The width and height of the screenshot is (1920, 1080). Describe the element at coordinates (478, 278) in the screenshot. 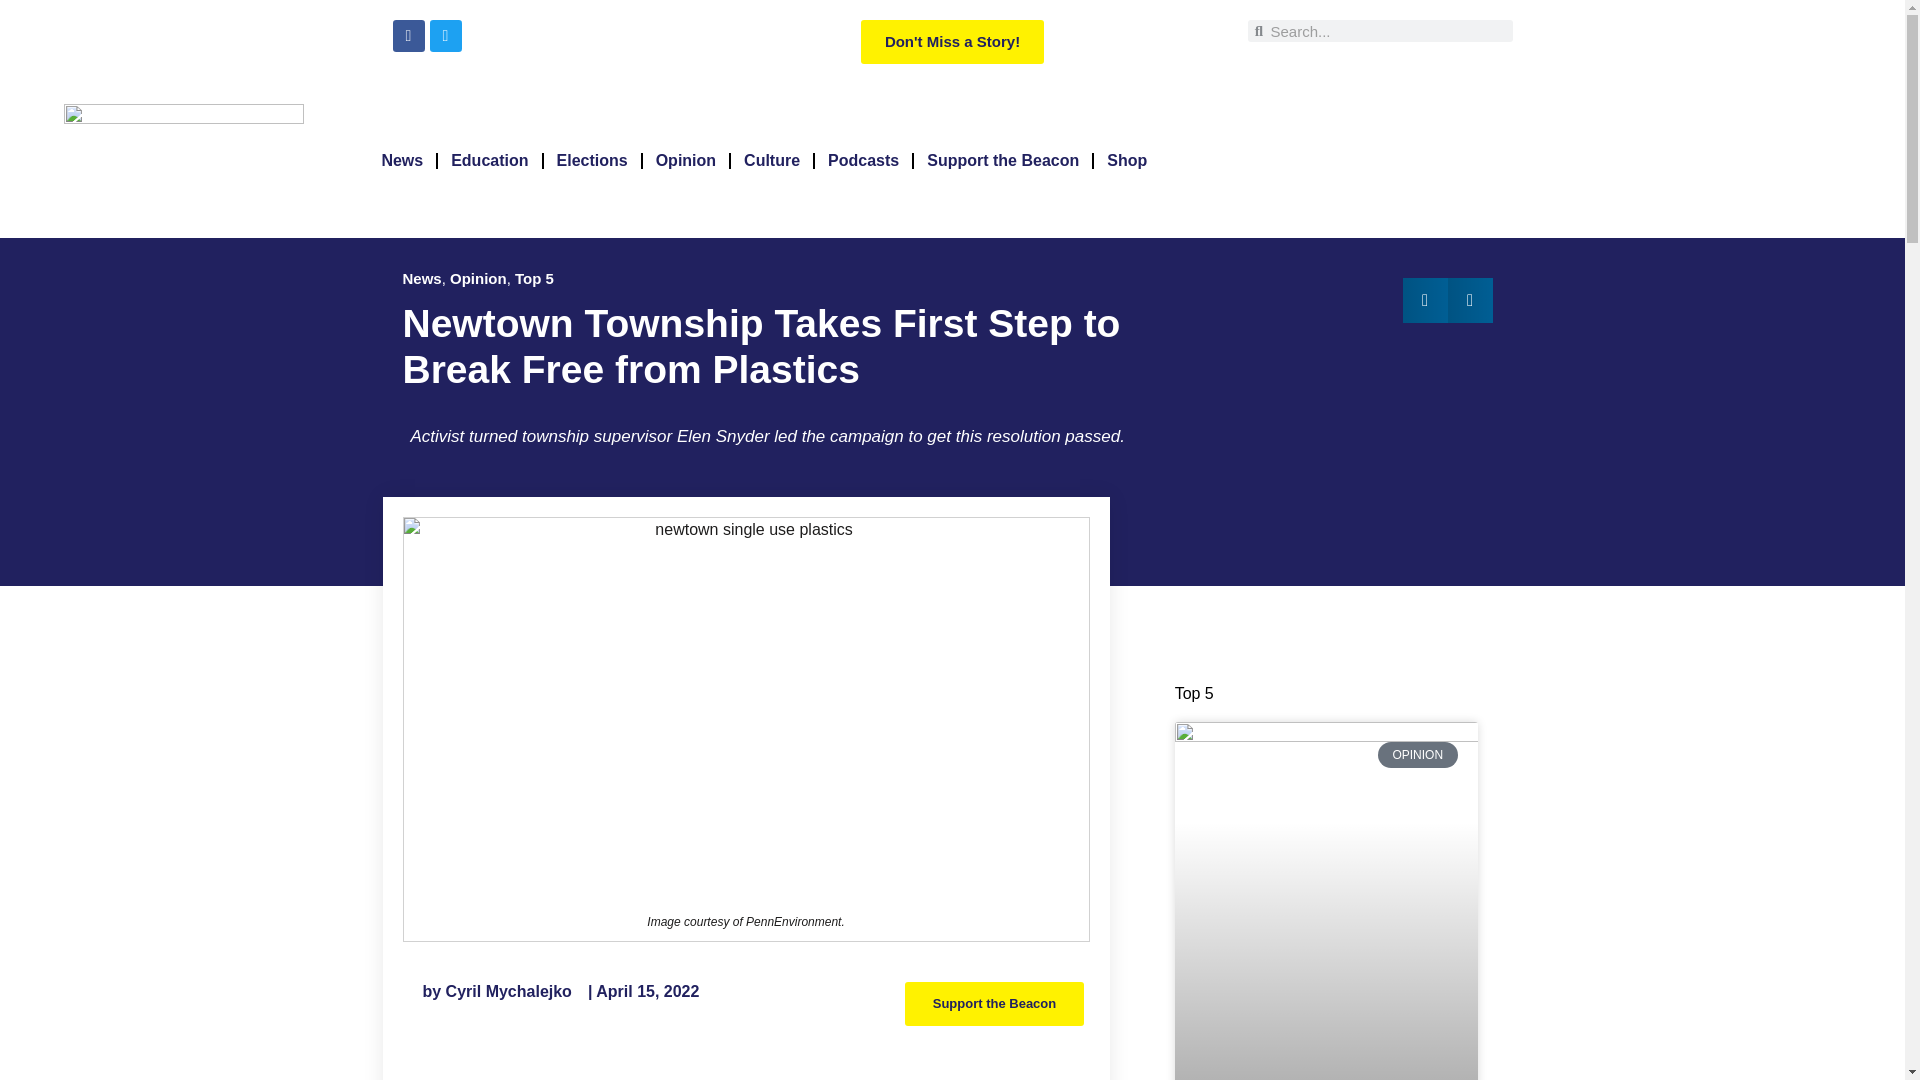

I see `Opinion` at that location.